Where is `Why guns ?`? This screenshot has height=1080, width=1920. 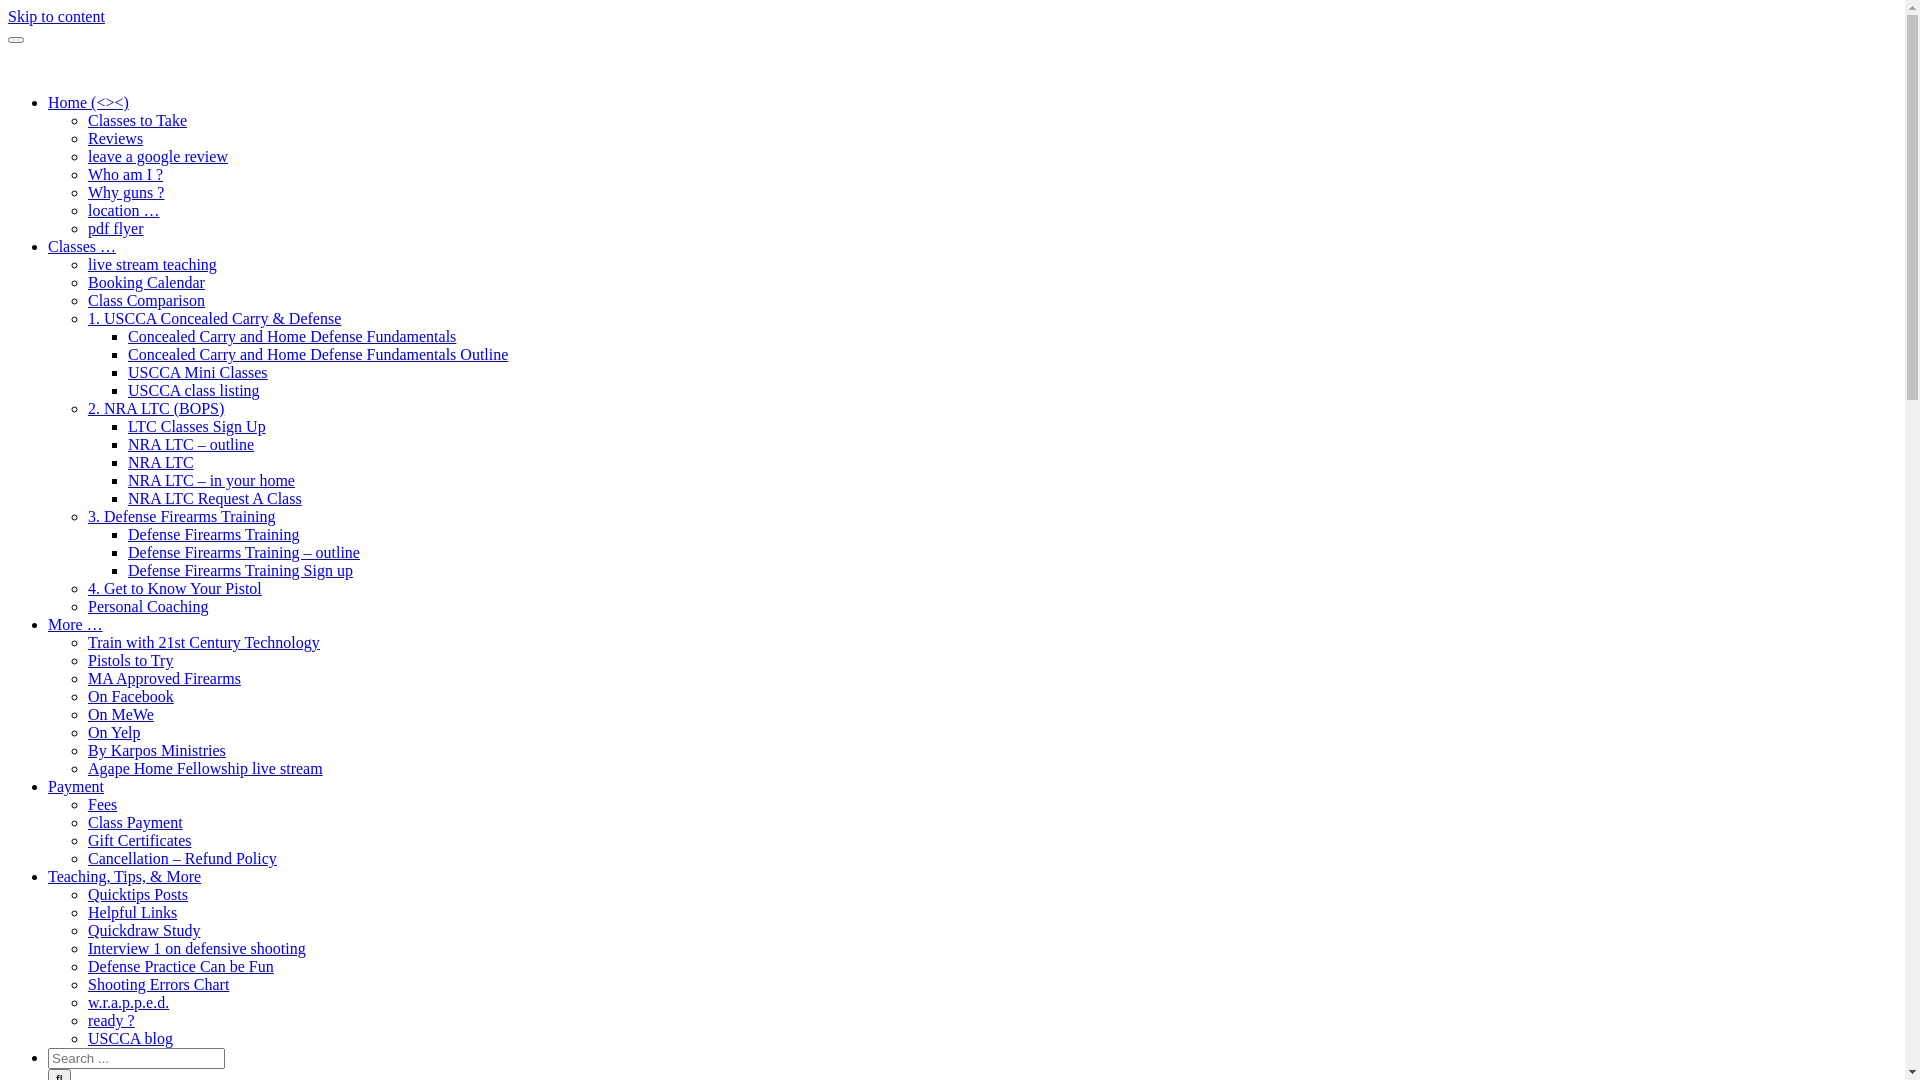
Why guns ? is located at coordinates (126, 192).